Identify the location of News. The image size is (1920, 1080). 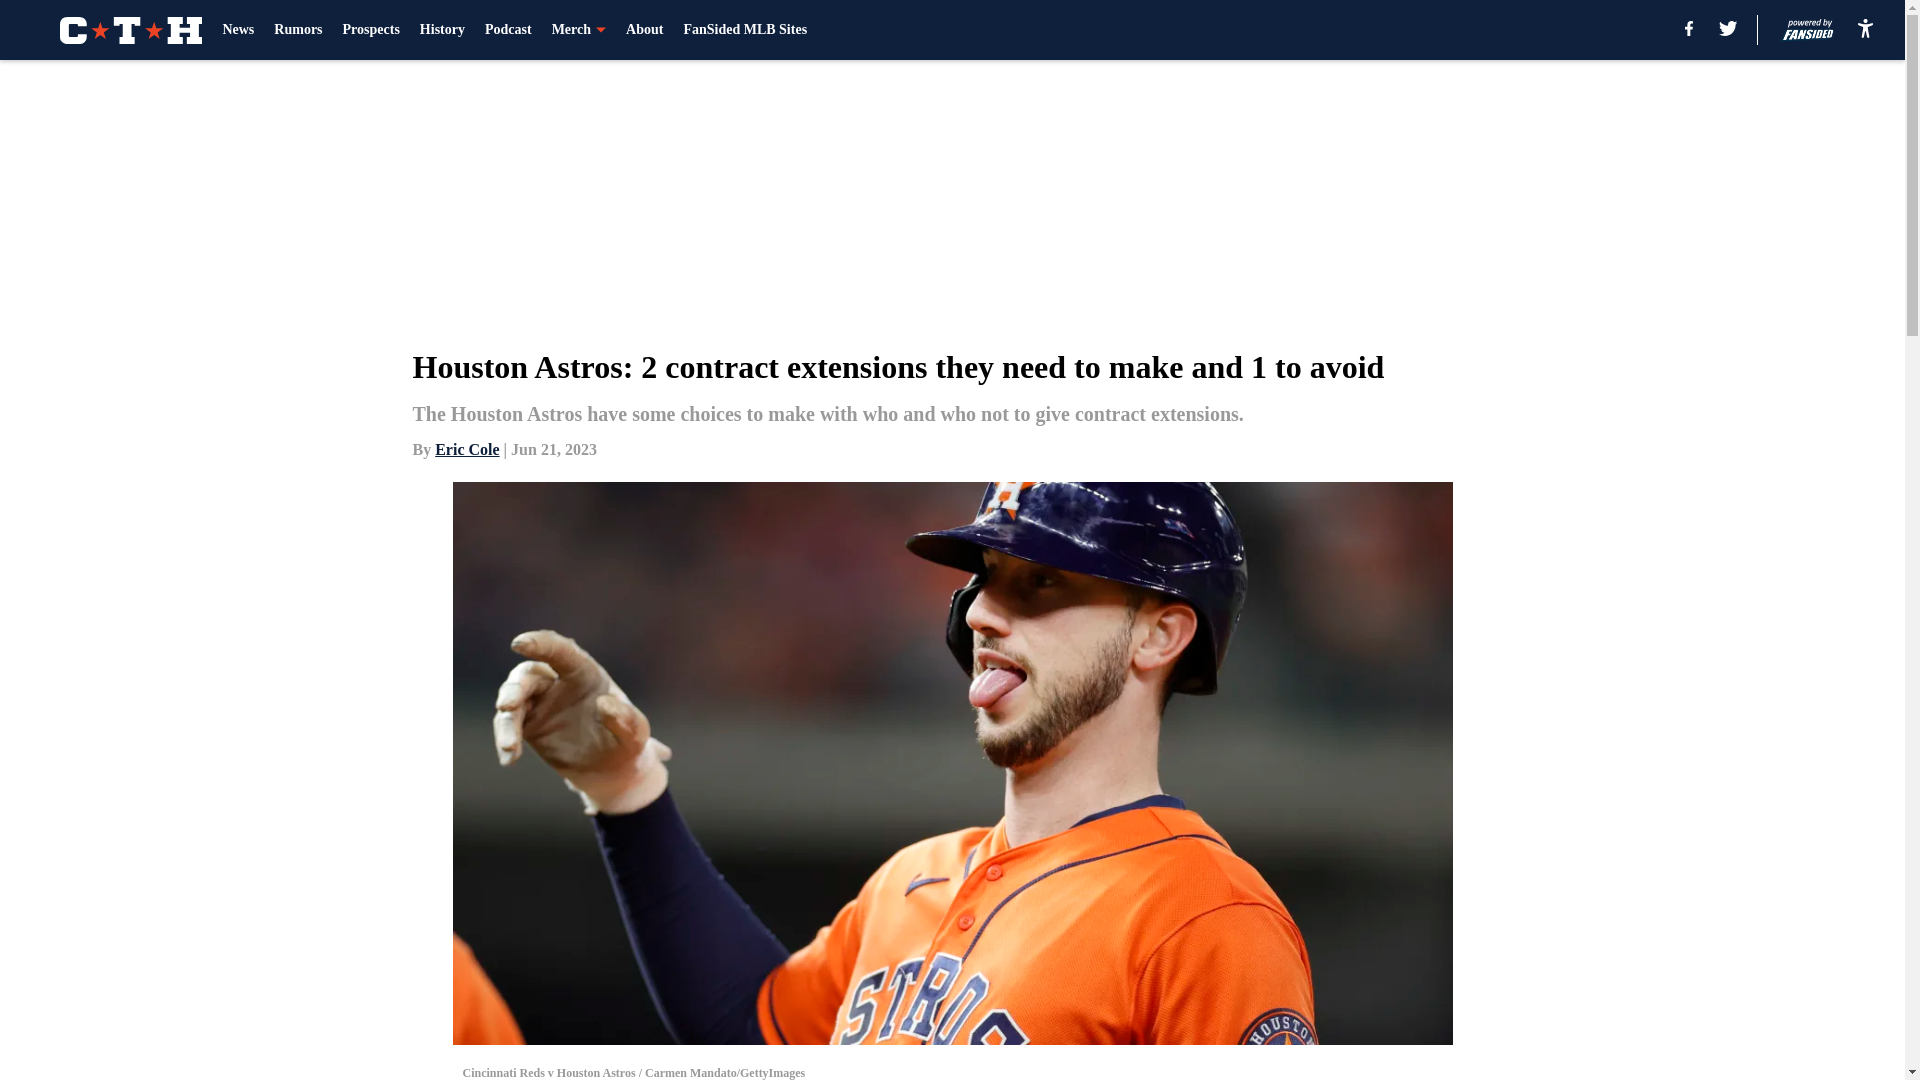
(238, 30).